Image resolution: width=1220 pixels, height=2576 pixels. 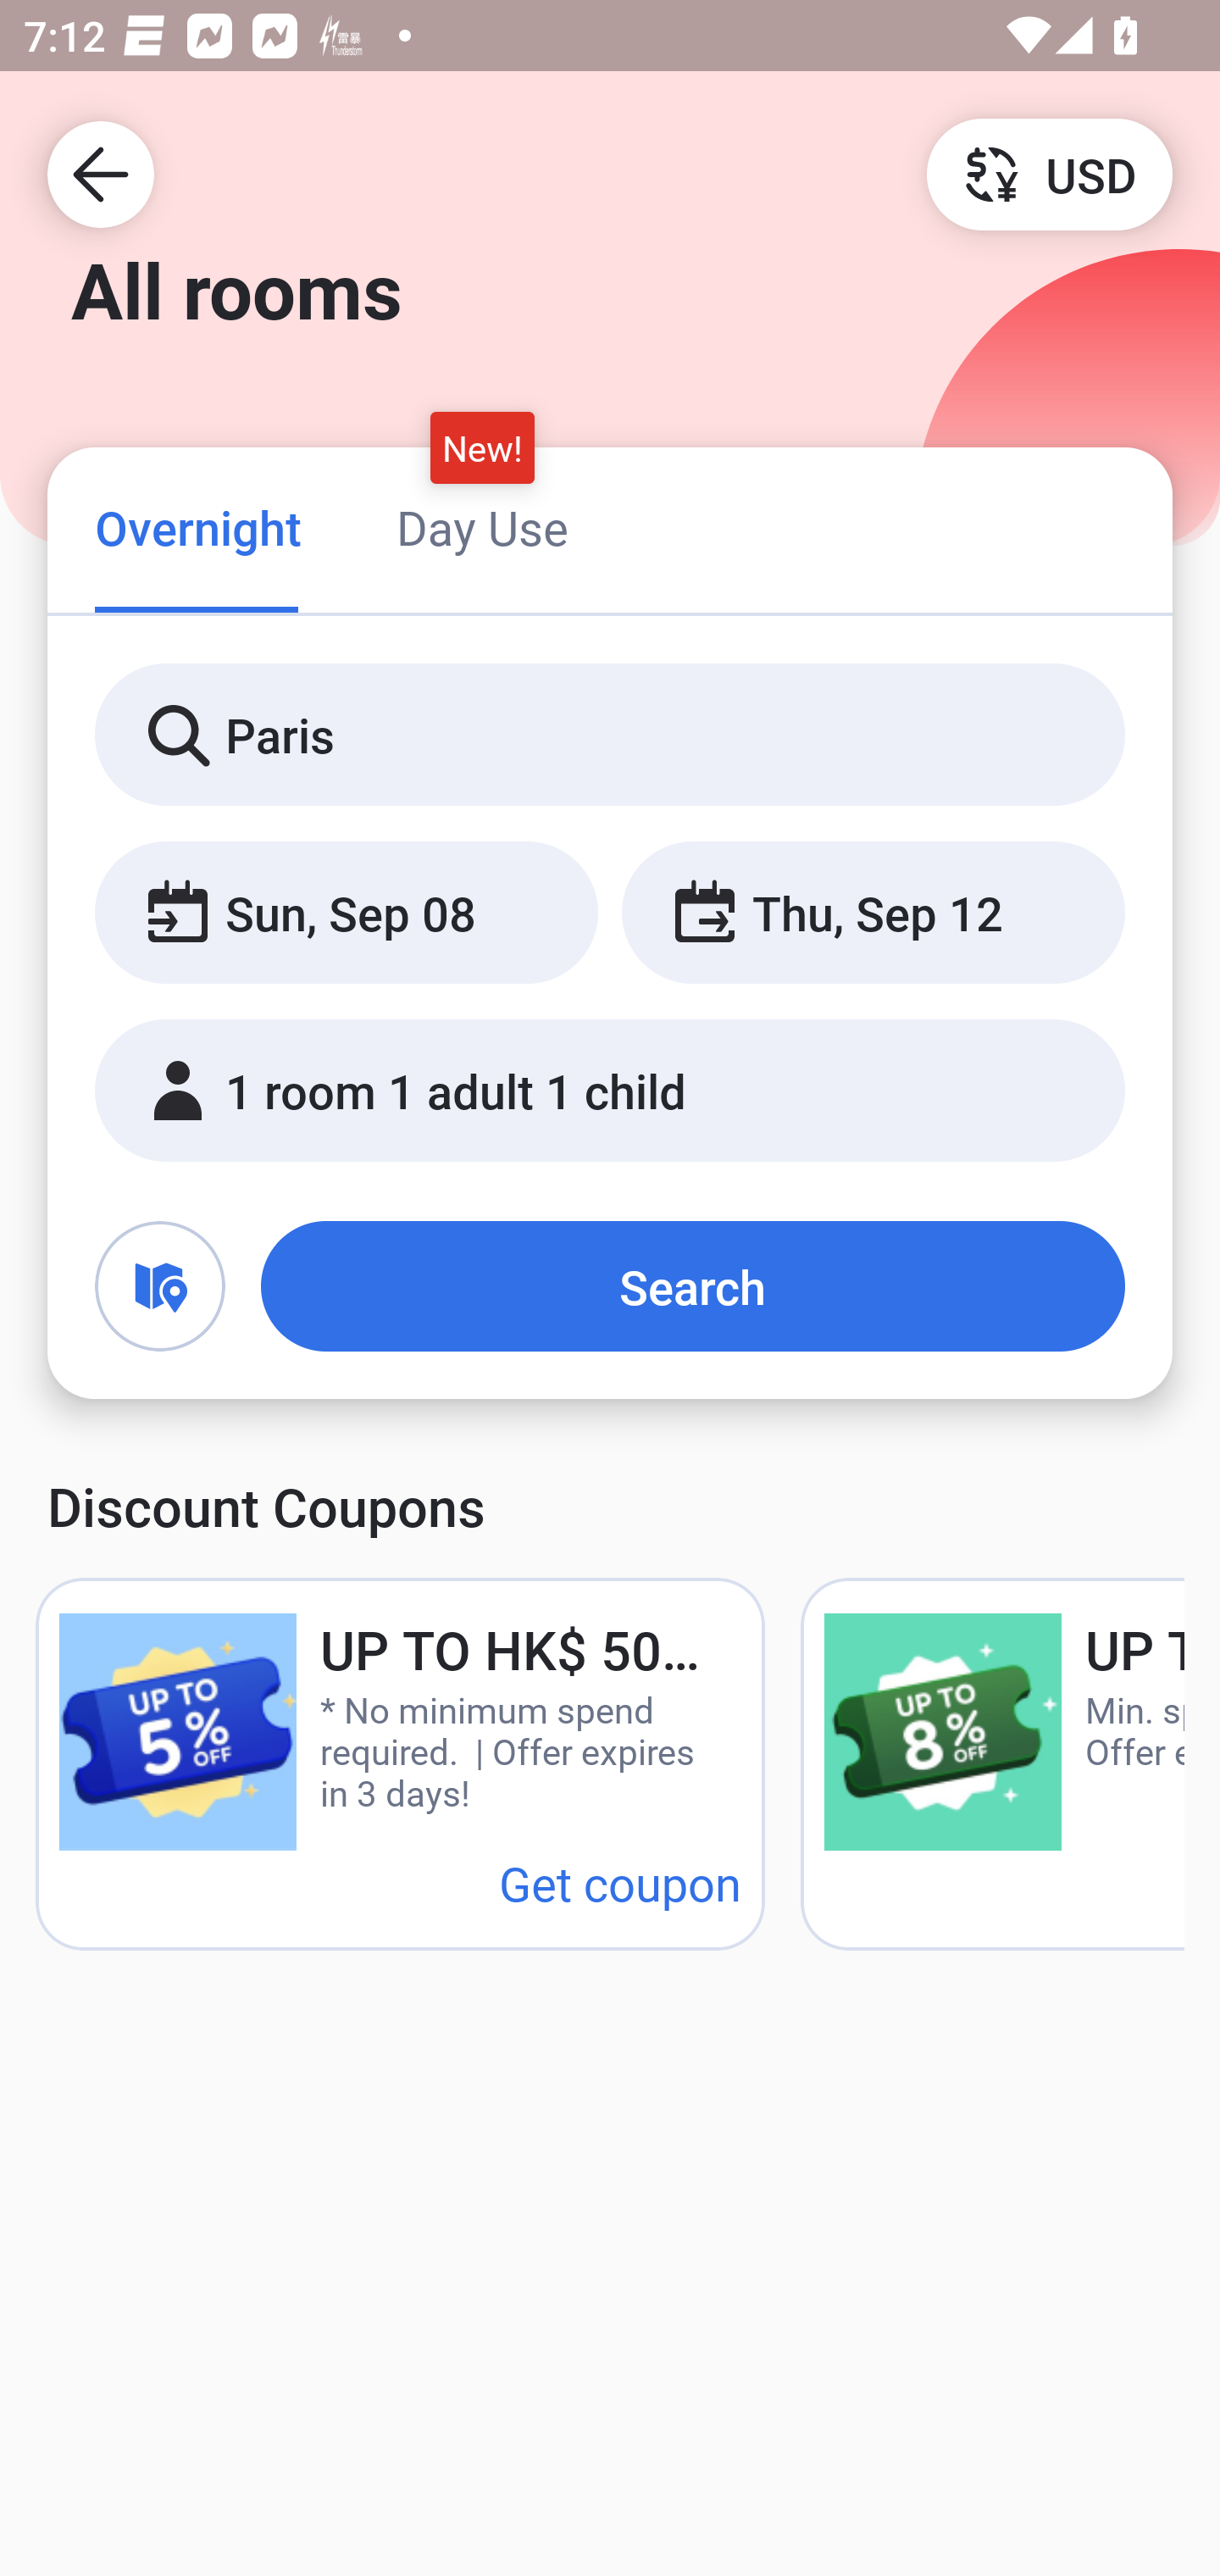 I want to click on Day Use, so click(x=482, y=527).